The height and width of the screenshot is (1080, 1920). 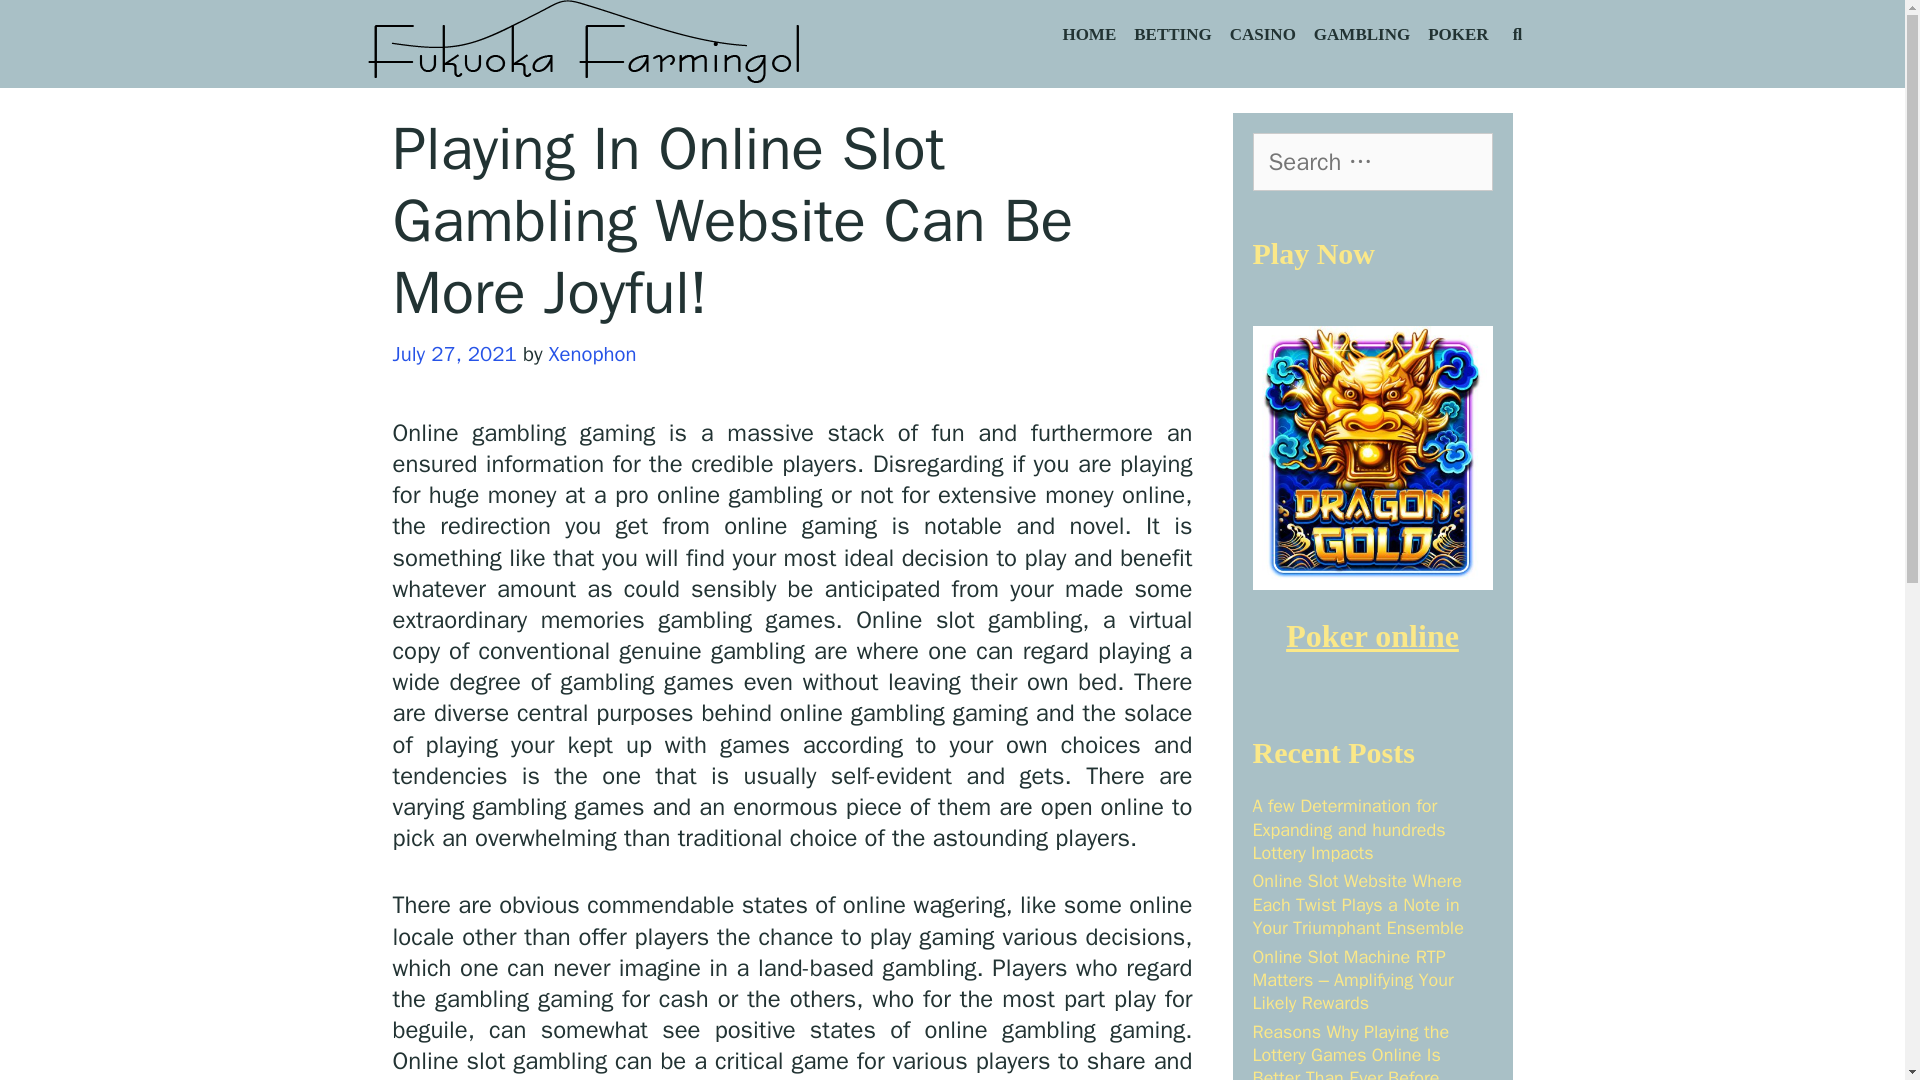 I want to click on HOME, so click(x=1088, y=35).